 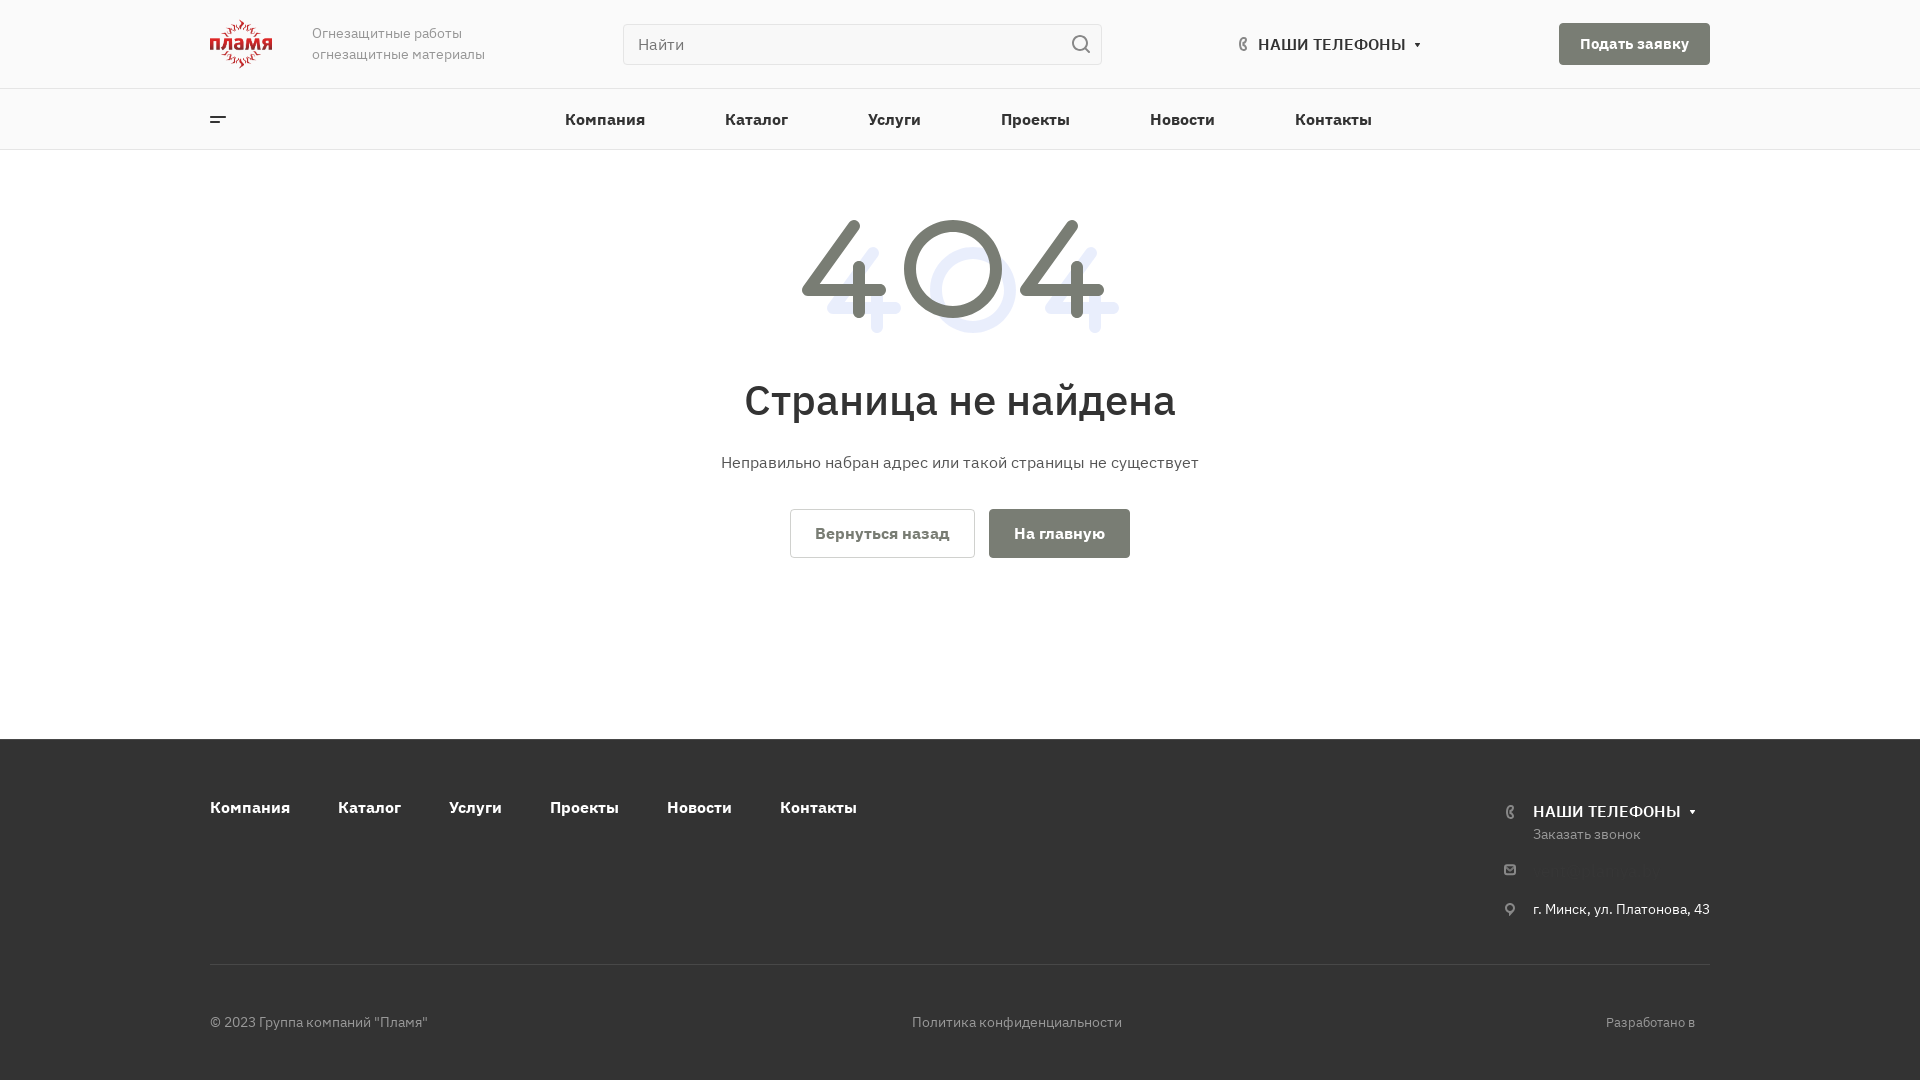 What do you see at coordinates (1613, 872) in the screenshot?
I see `@plamya.by` at bounding box center [1613, 872].